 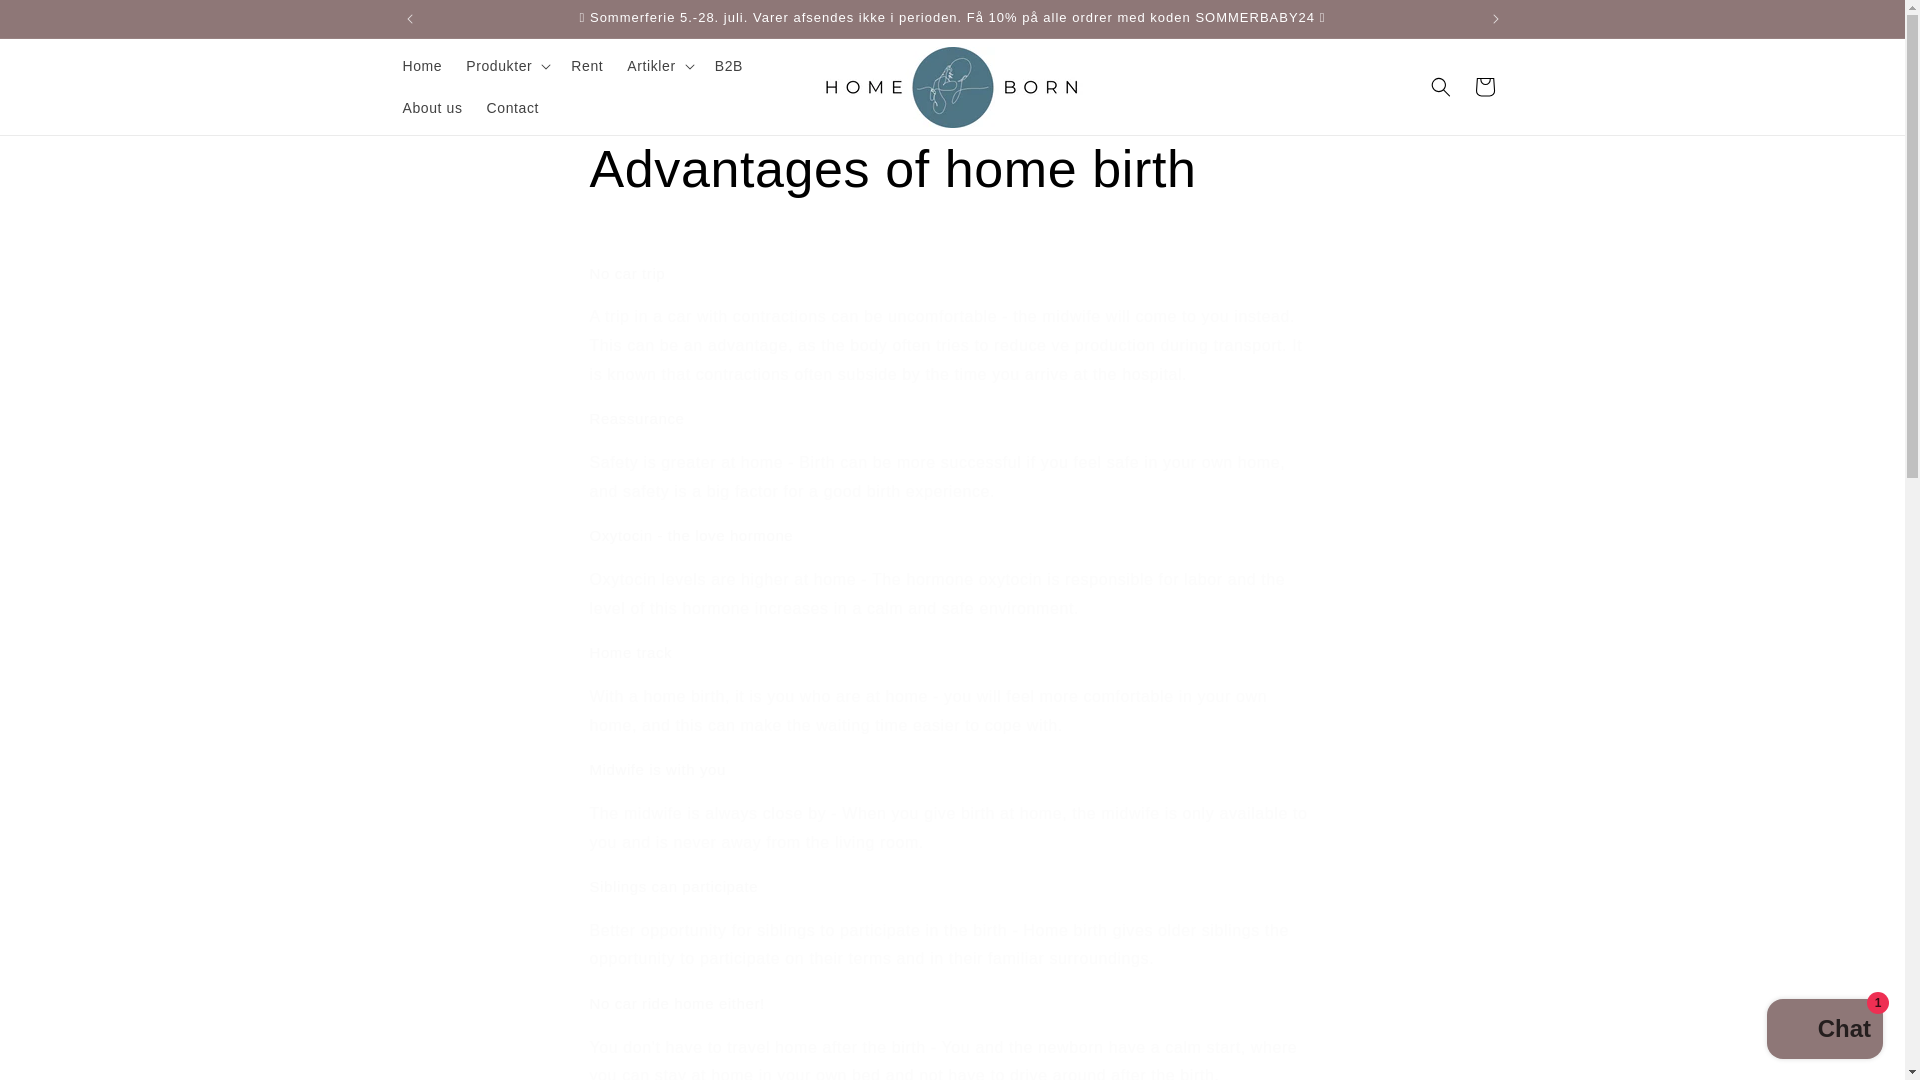 What do you see at coordinates (728, 66) in the screenshot?
I see `B2B` at bounding box center [728, 66].